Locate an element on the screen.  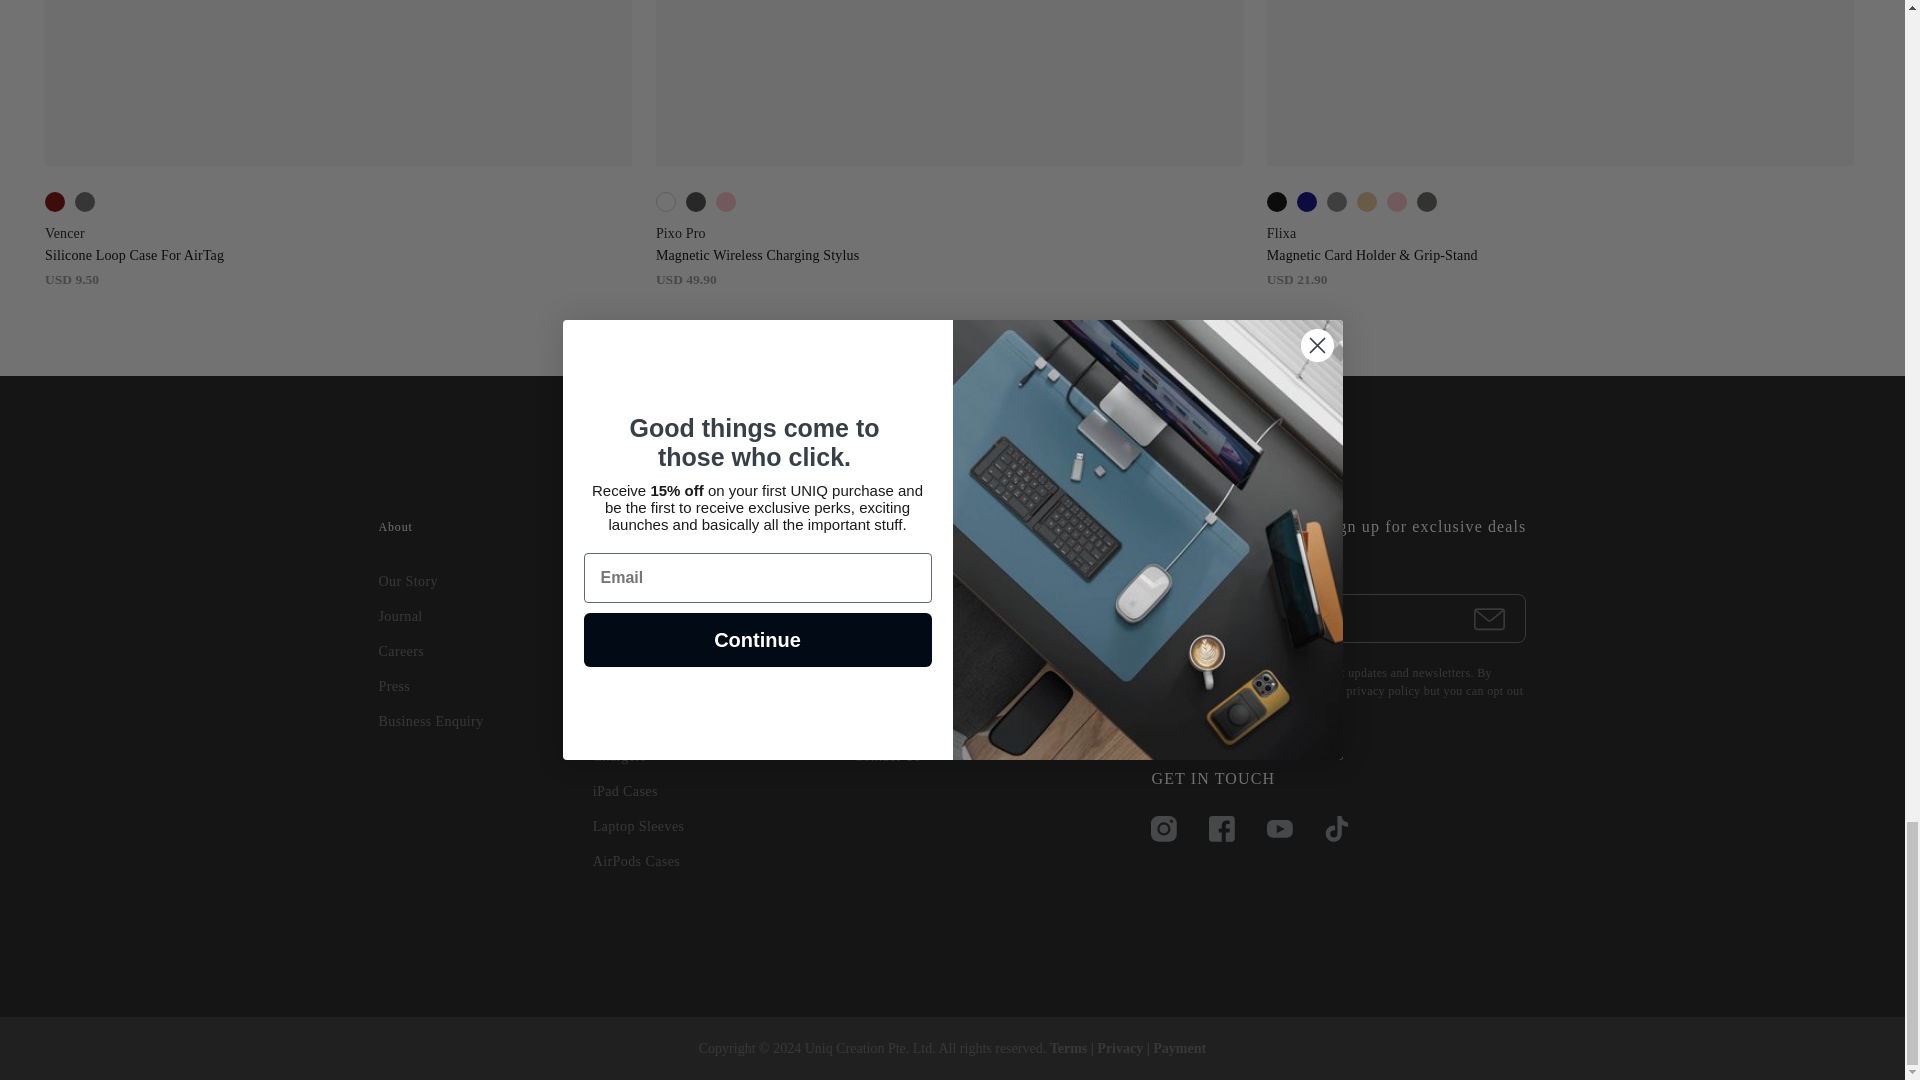
DarkGrey is located at coordinates (1886, 202).